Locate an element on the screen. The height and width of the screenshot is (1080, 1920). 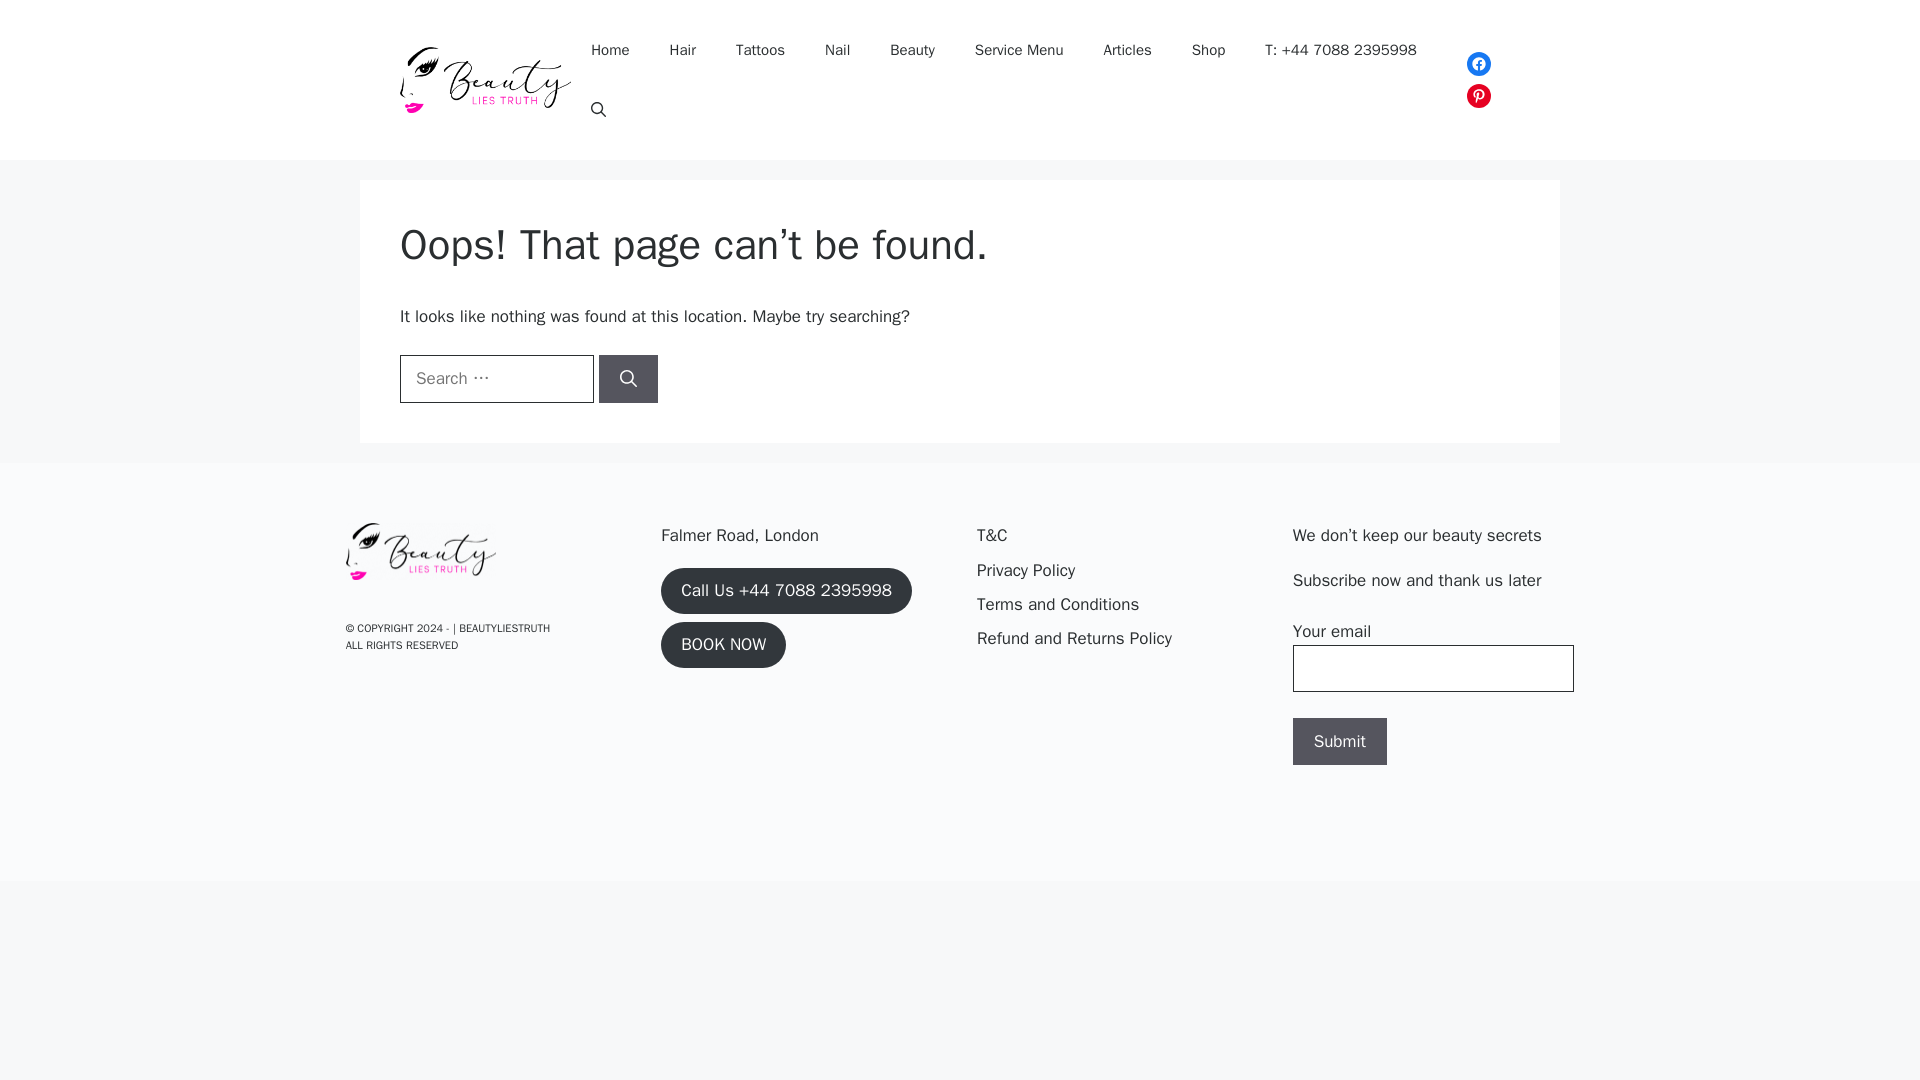
Privacy Policy is located at coordinates (1026, 571).